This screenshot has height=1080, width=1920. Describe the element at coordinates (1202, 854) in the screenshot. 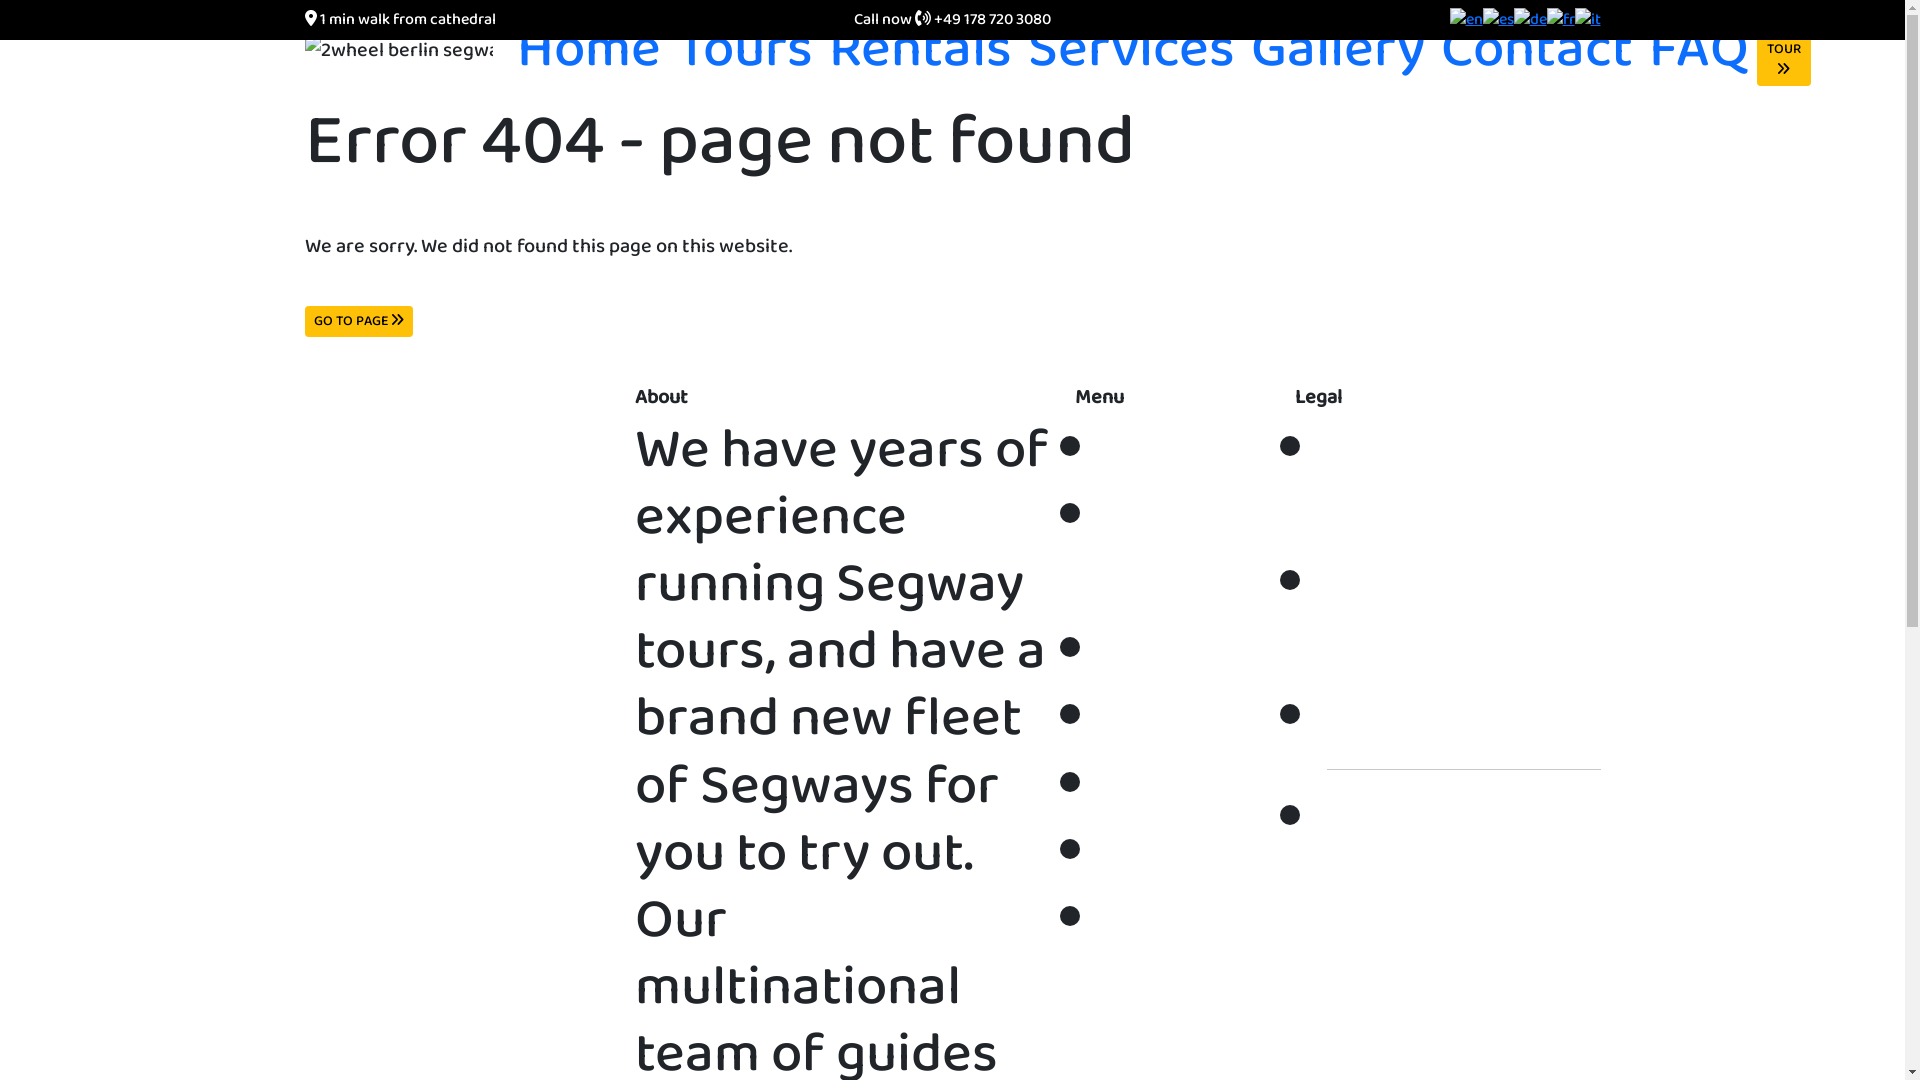

I see `Contact` at that location.